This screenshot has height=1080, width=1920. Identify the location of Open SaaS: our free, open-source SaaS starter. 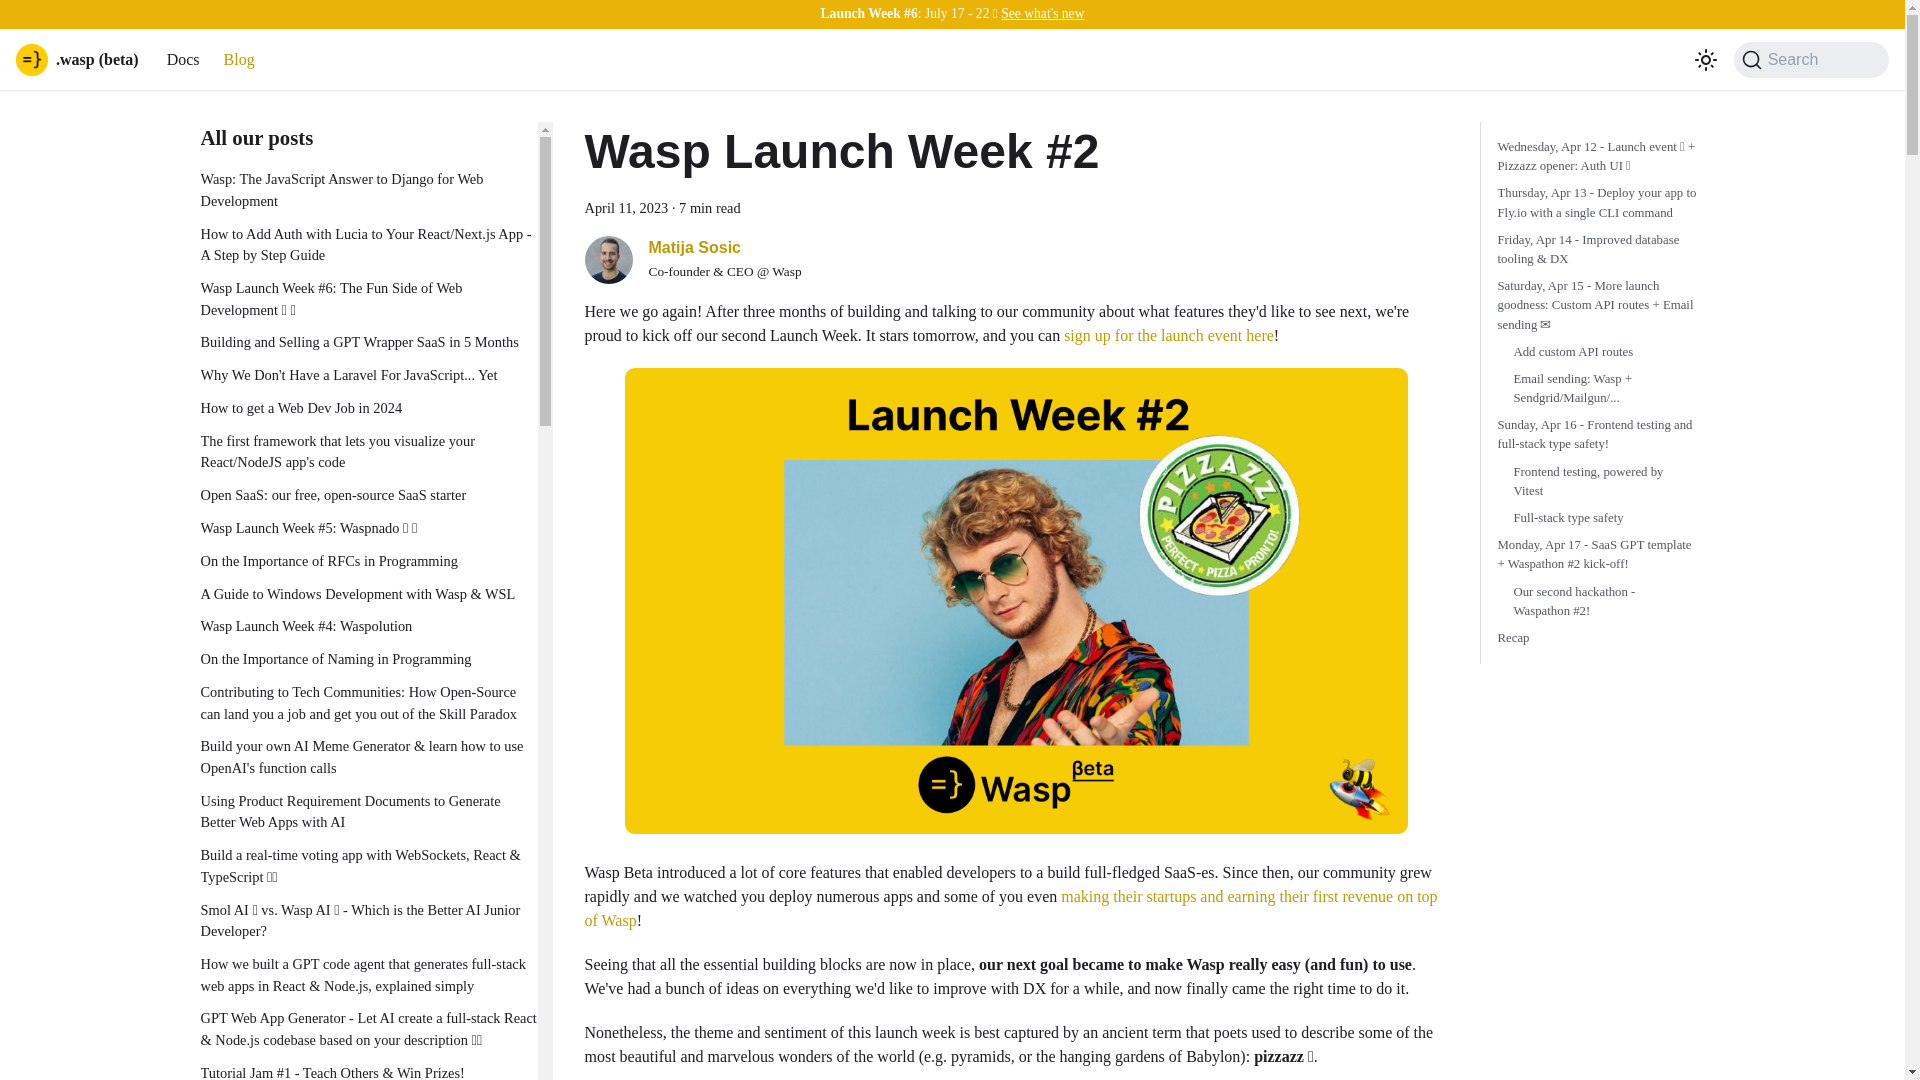
(368, 495).